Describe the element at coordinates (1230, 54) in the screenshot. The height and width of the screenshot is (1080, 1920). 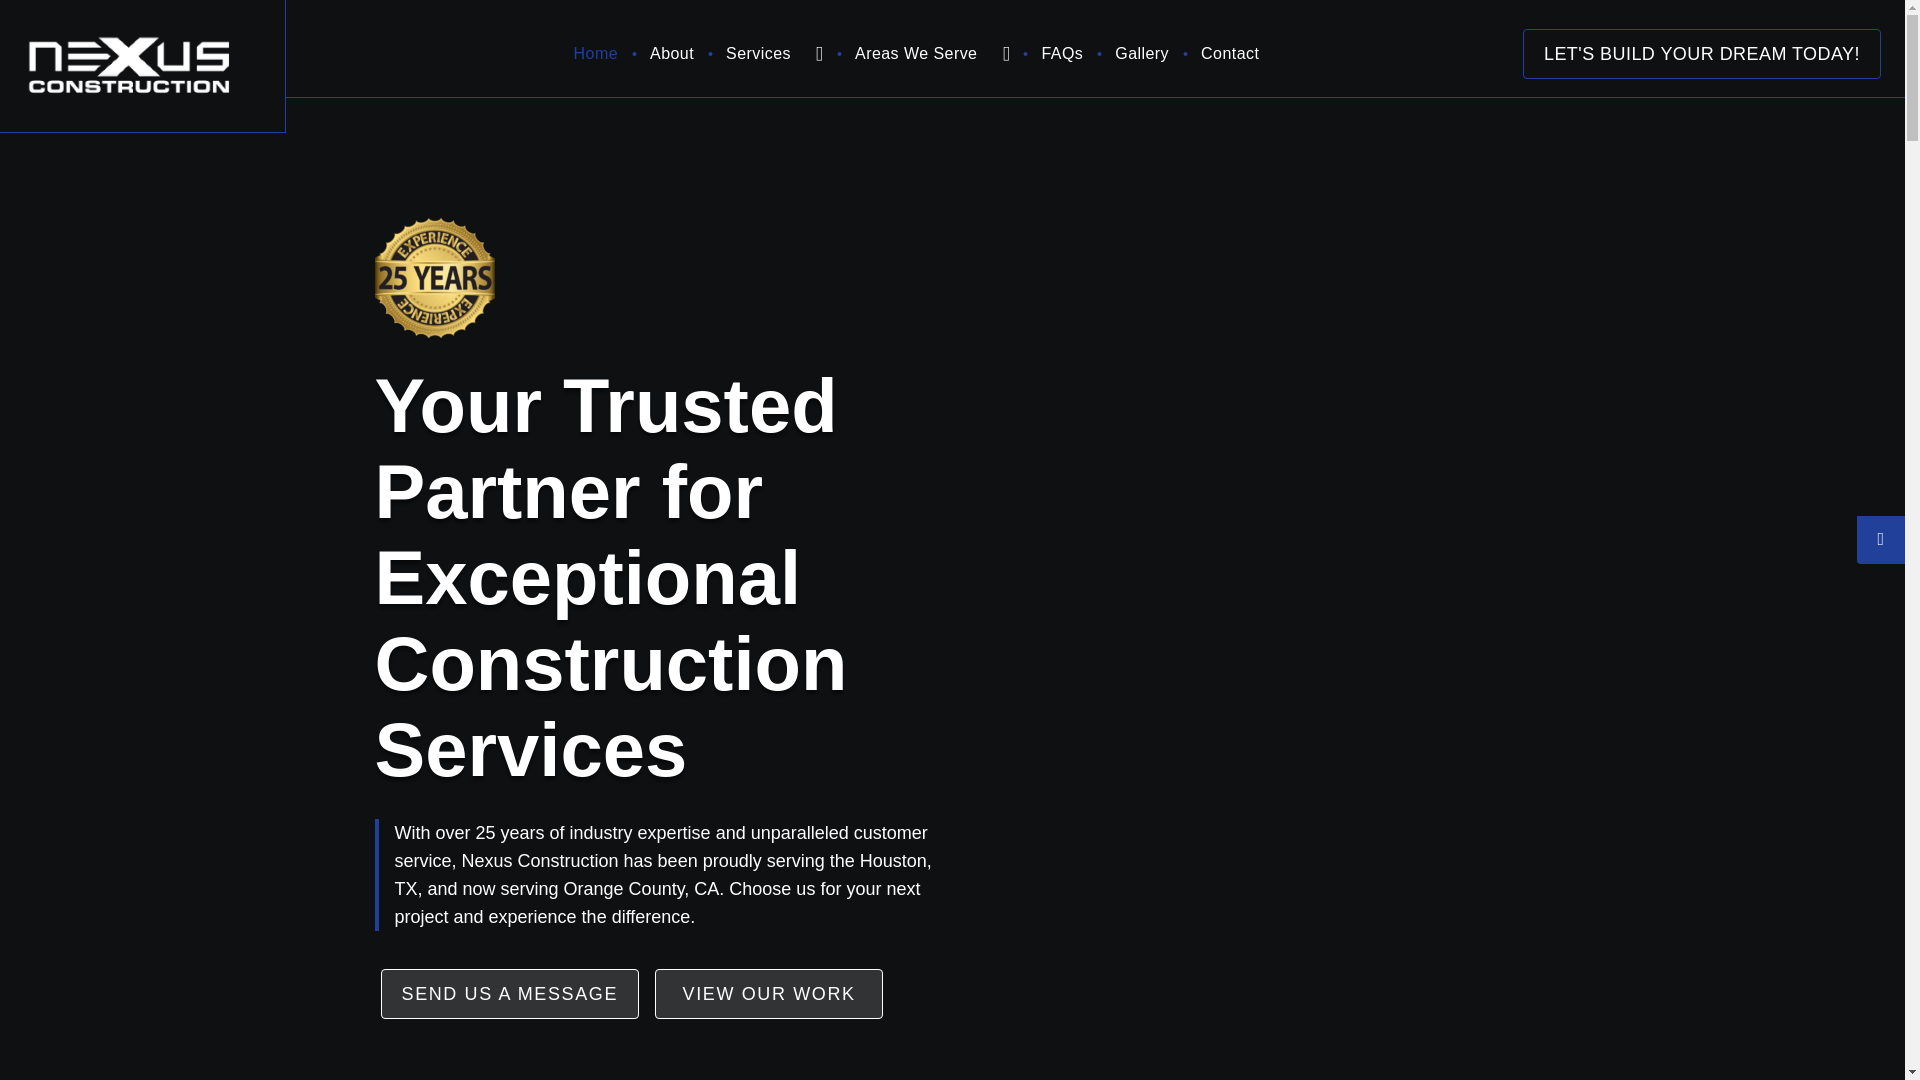
I see `Contact` at that location.